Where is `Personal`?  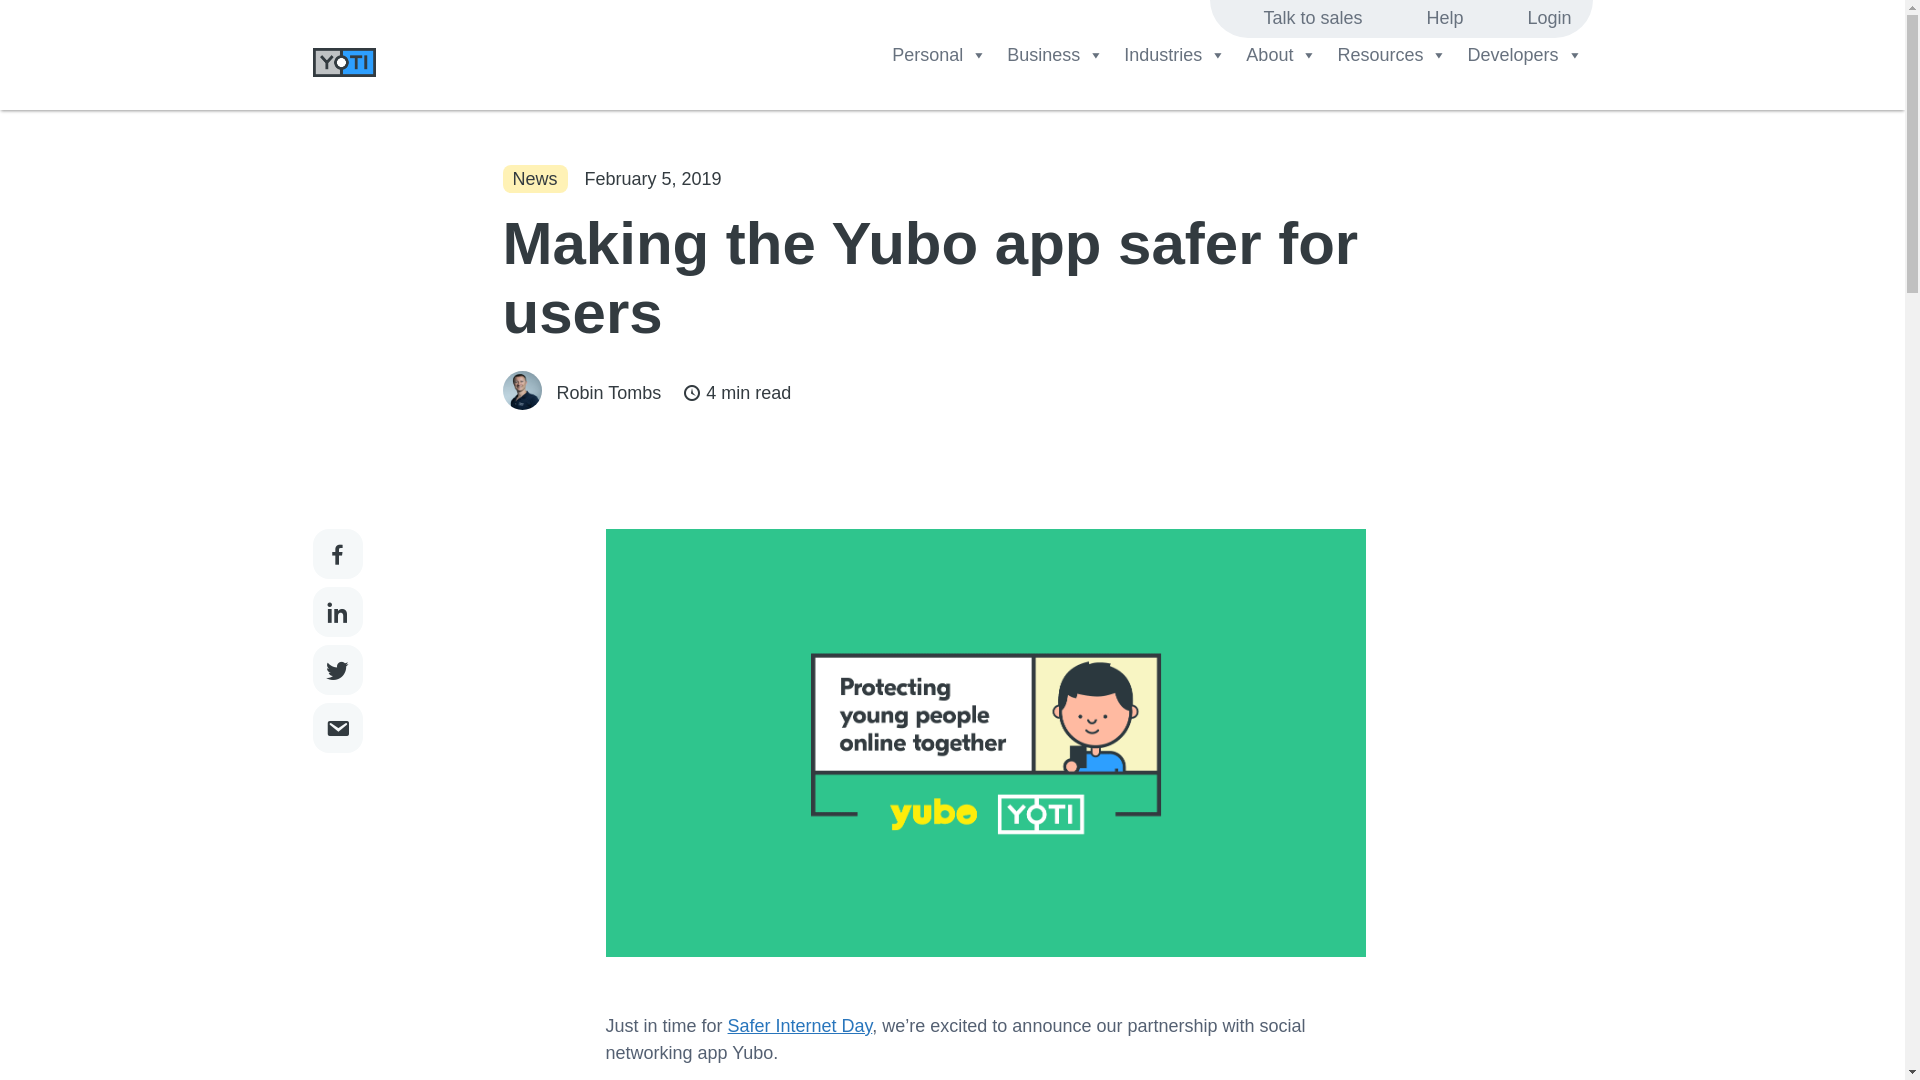
Personal is located at coordinates (938, 54).